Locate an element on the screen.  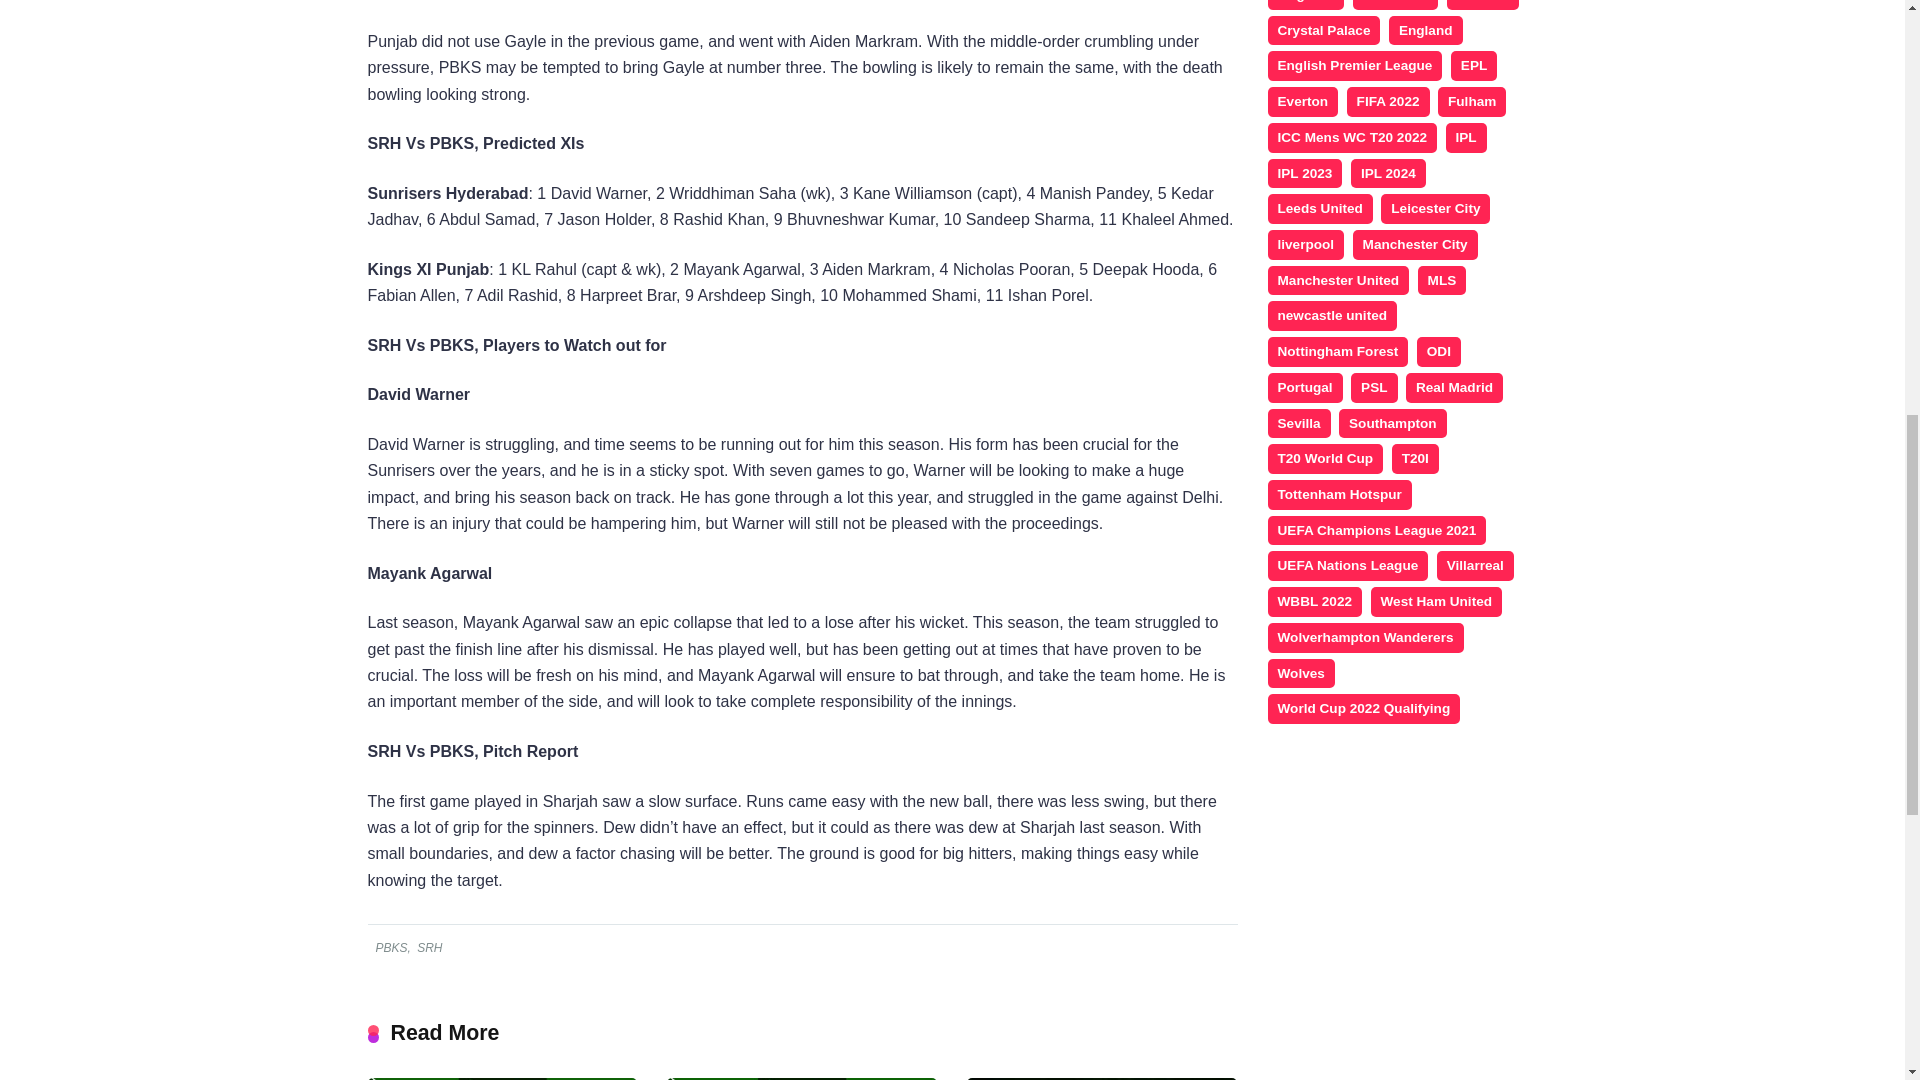
SRH is located at coordinates (428, 947).